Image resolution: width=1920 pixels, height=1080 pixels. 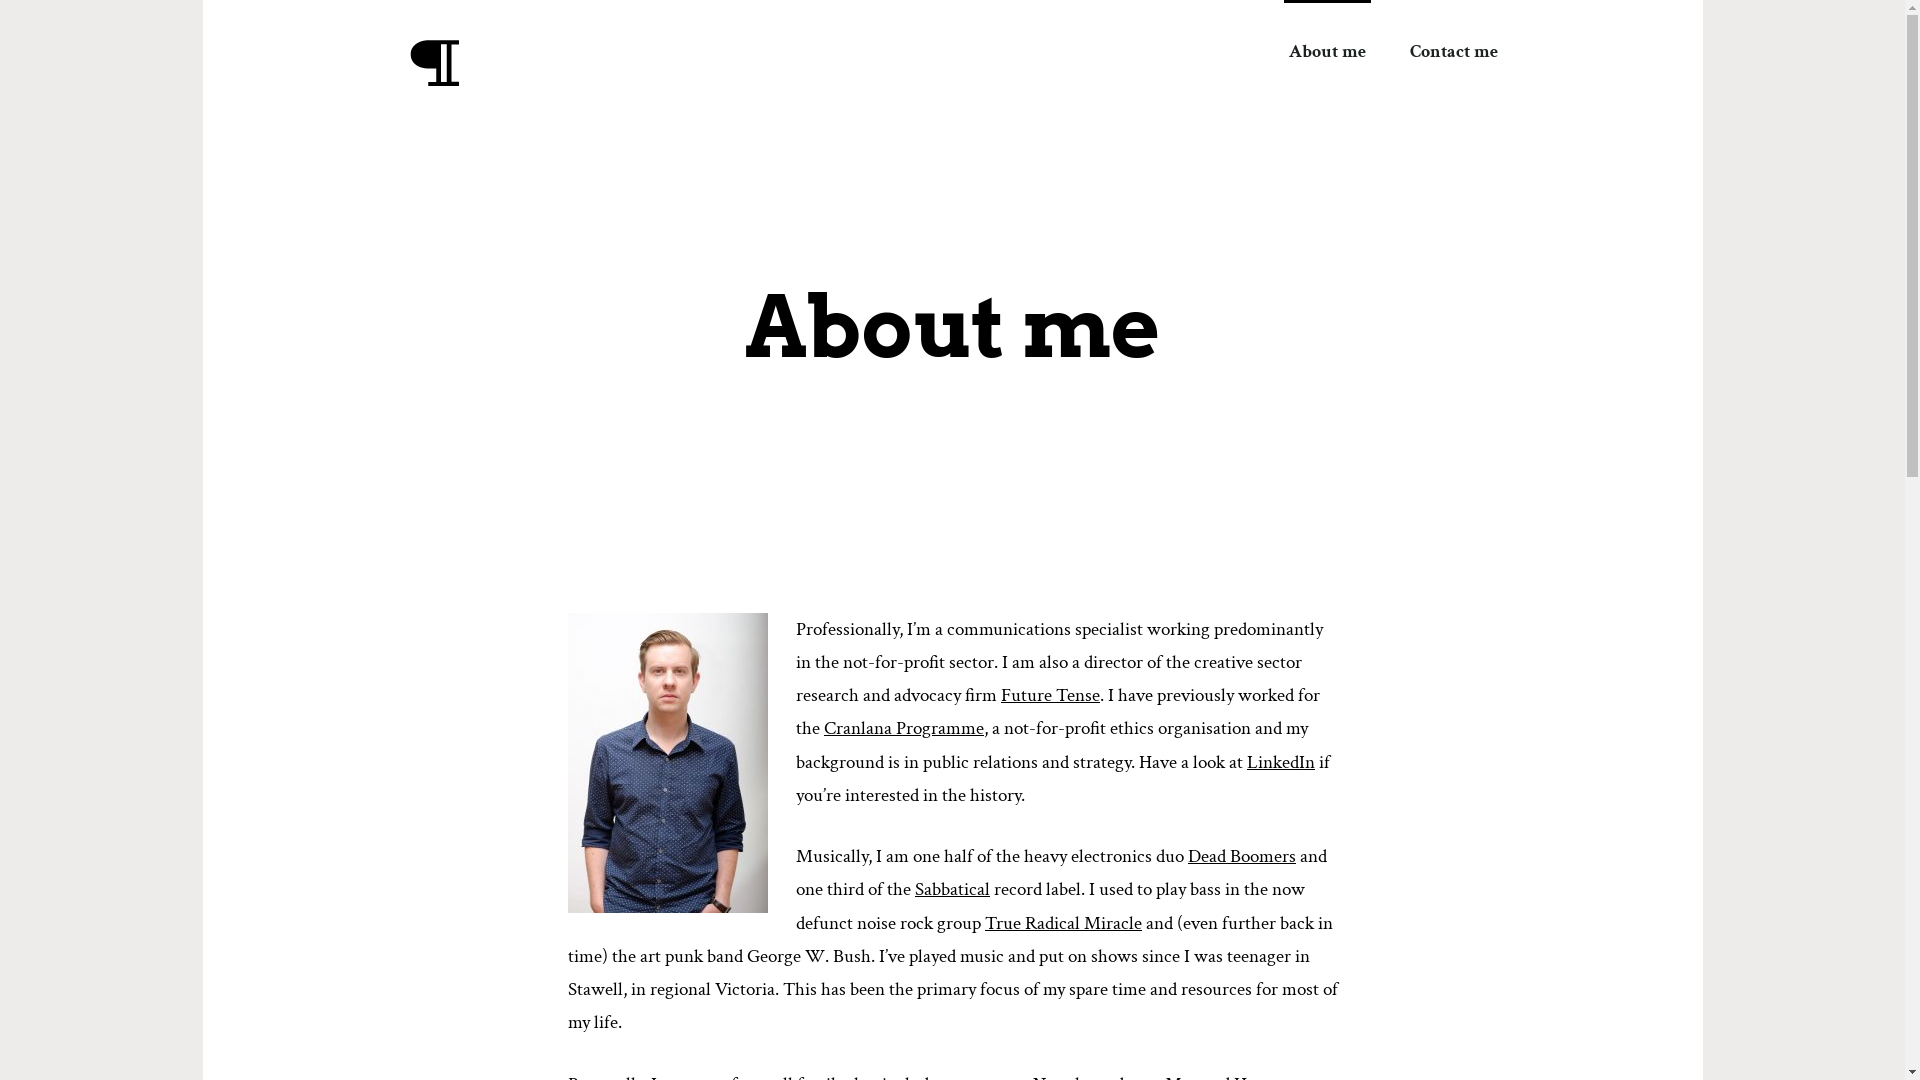 I want to click on Contact me, so click(x=1453, y=52).